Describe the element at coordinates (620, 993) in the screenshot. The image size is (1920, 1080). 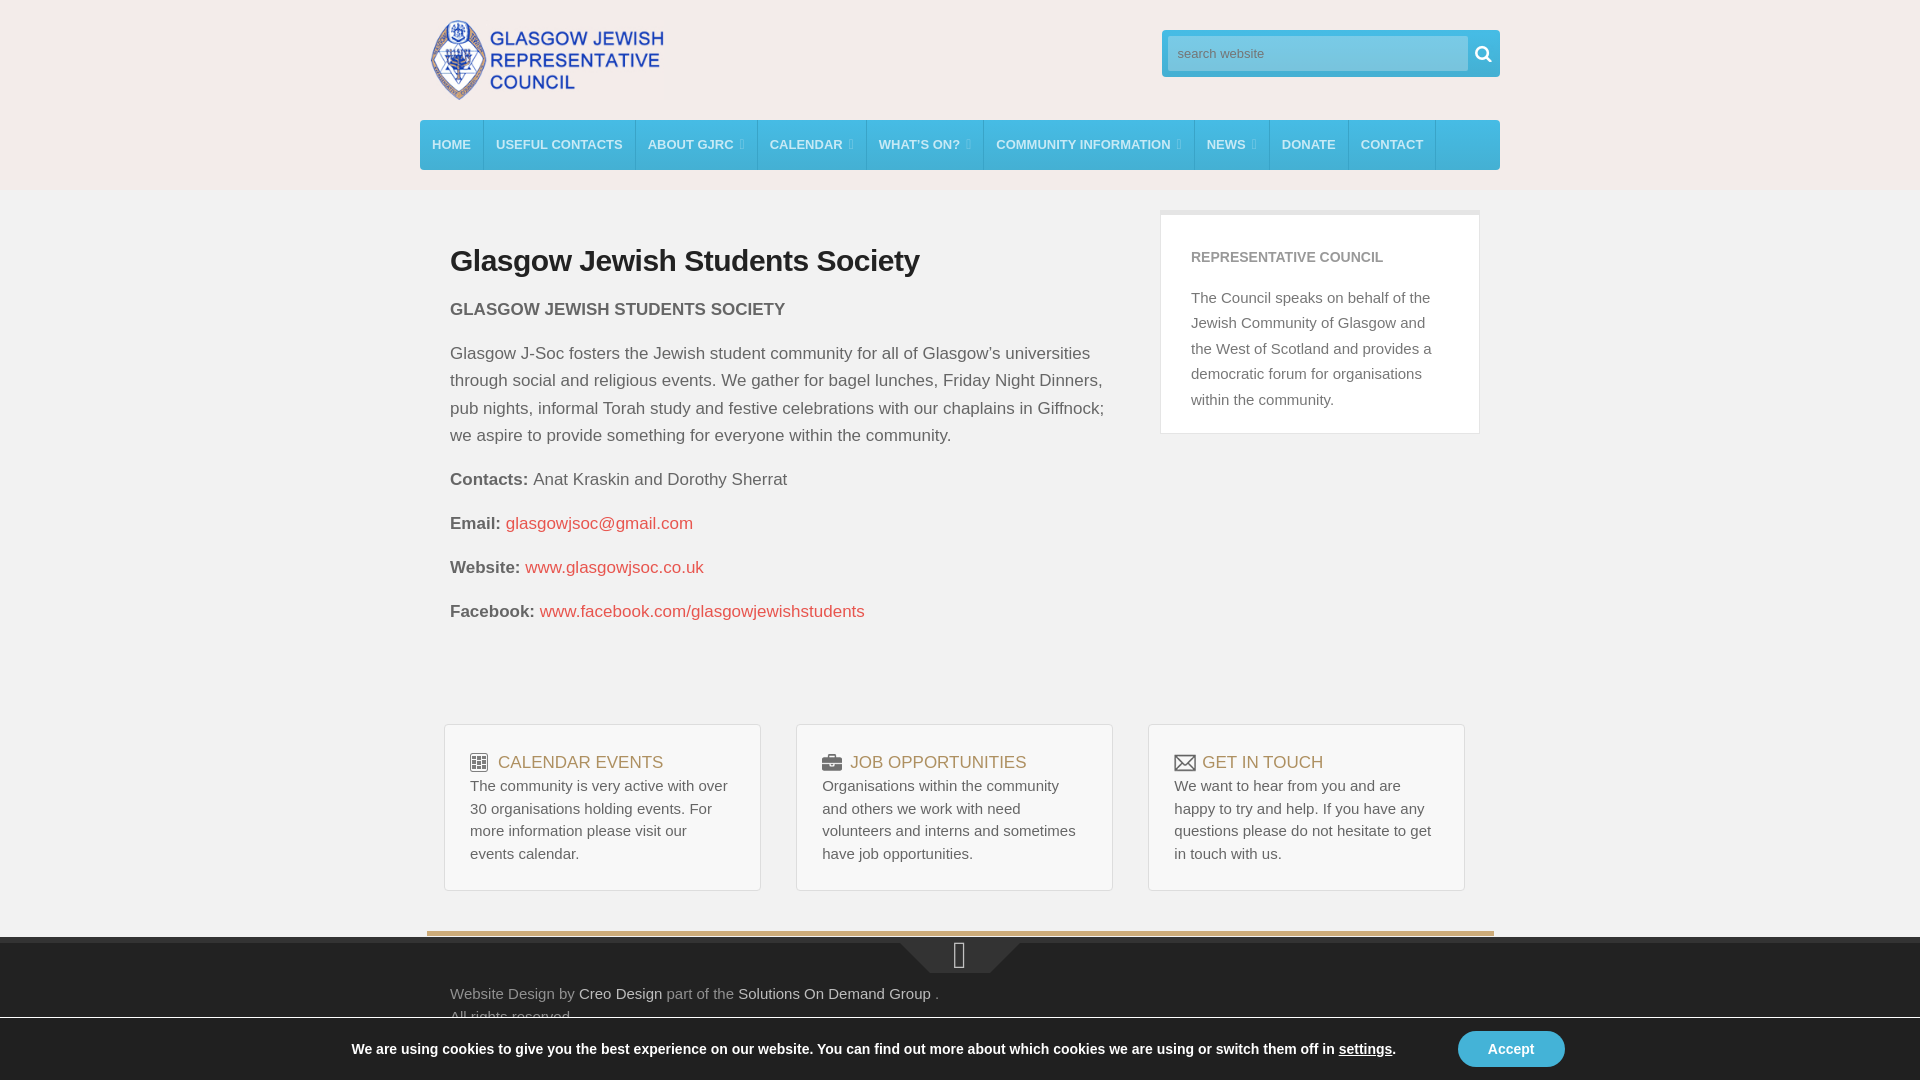
I see `Creo Design` at that location.